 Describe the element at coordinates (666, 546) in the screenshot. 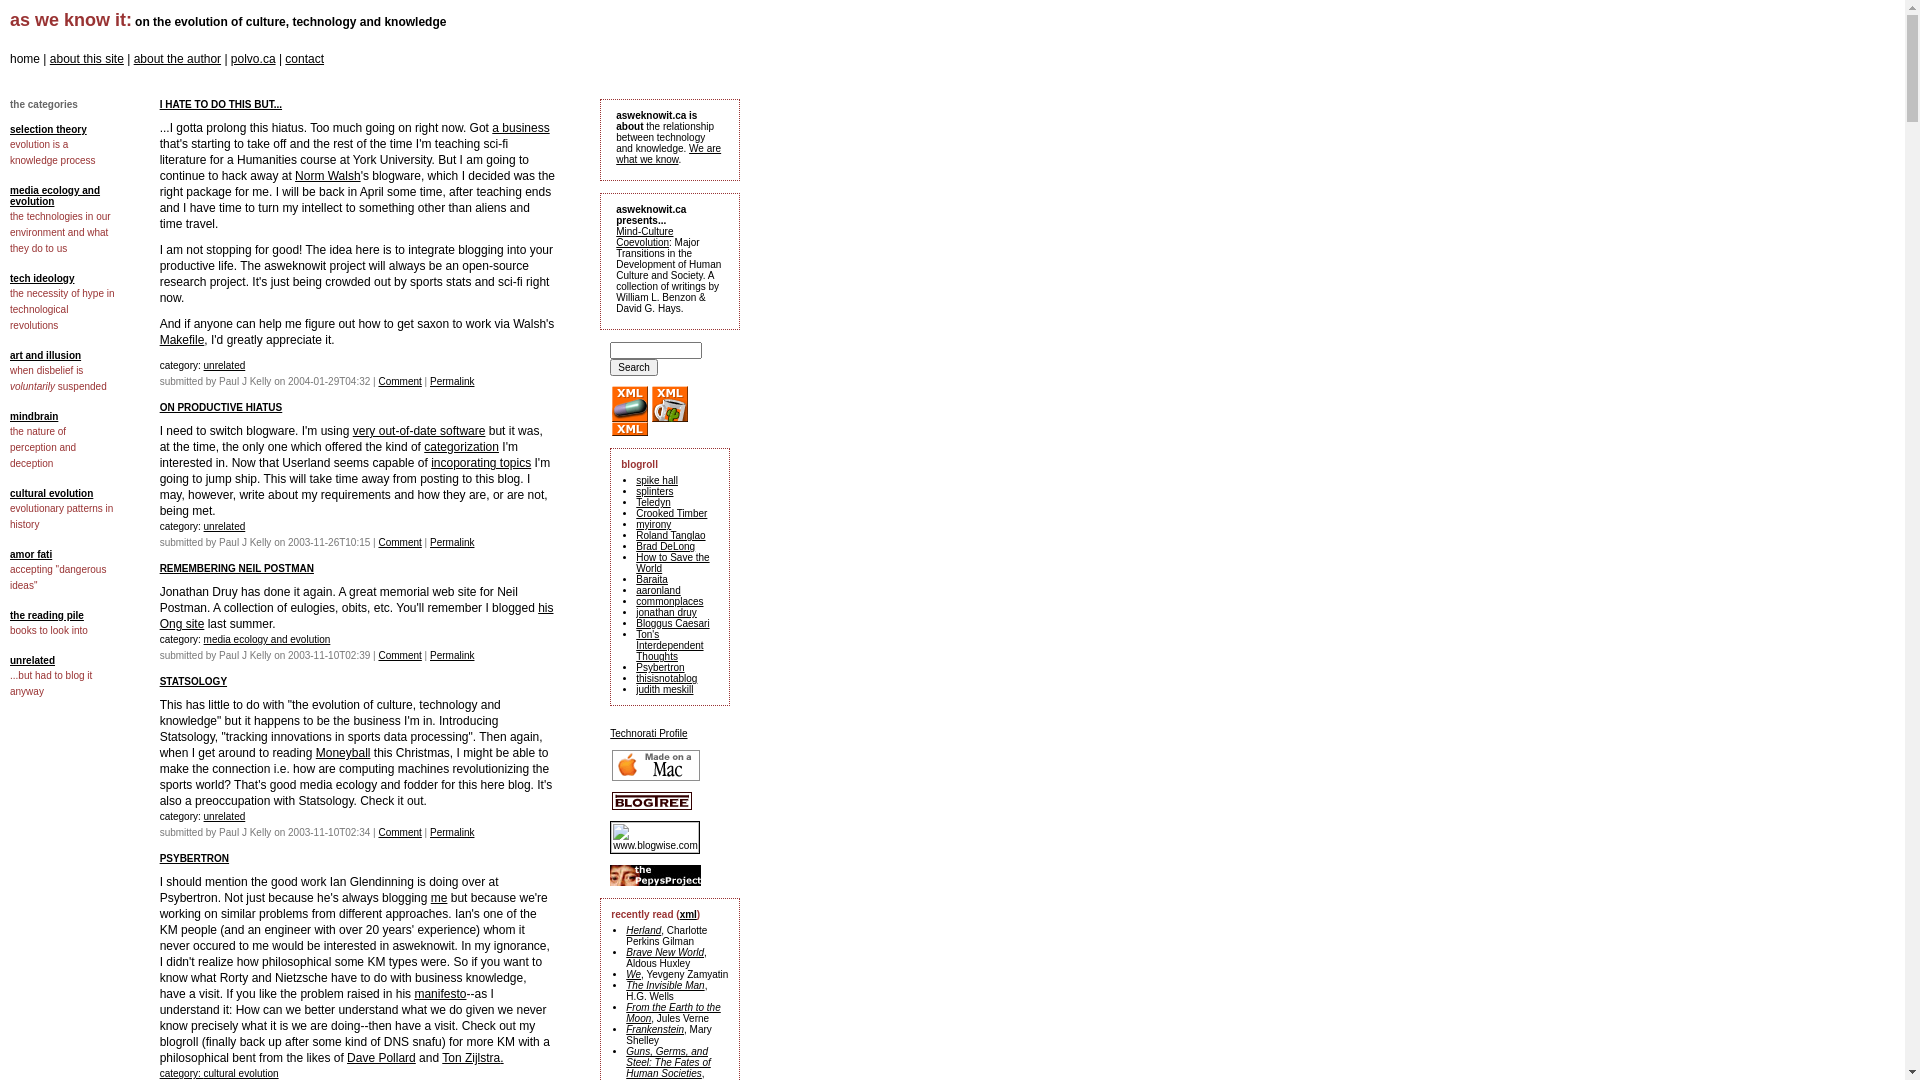

I see `Brad DeLong` at that location.